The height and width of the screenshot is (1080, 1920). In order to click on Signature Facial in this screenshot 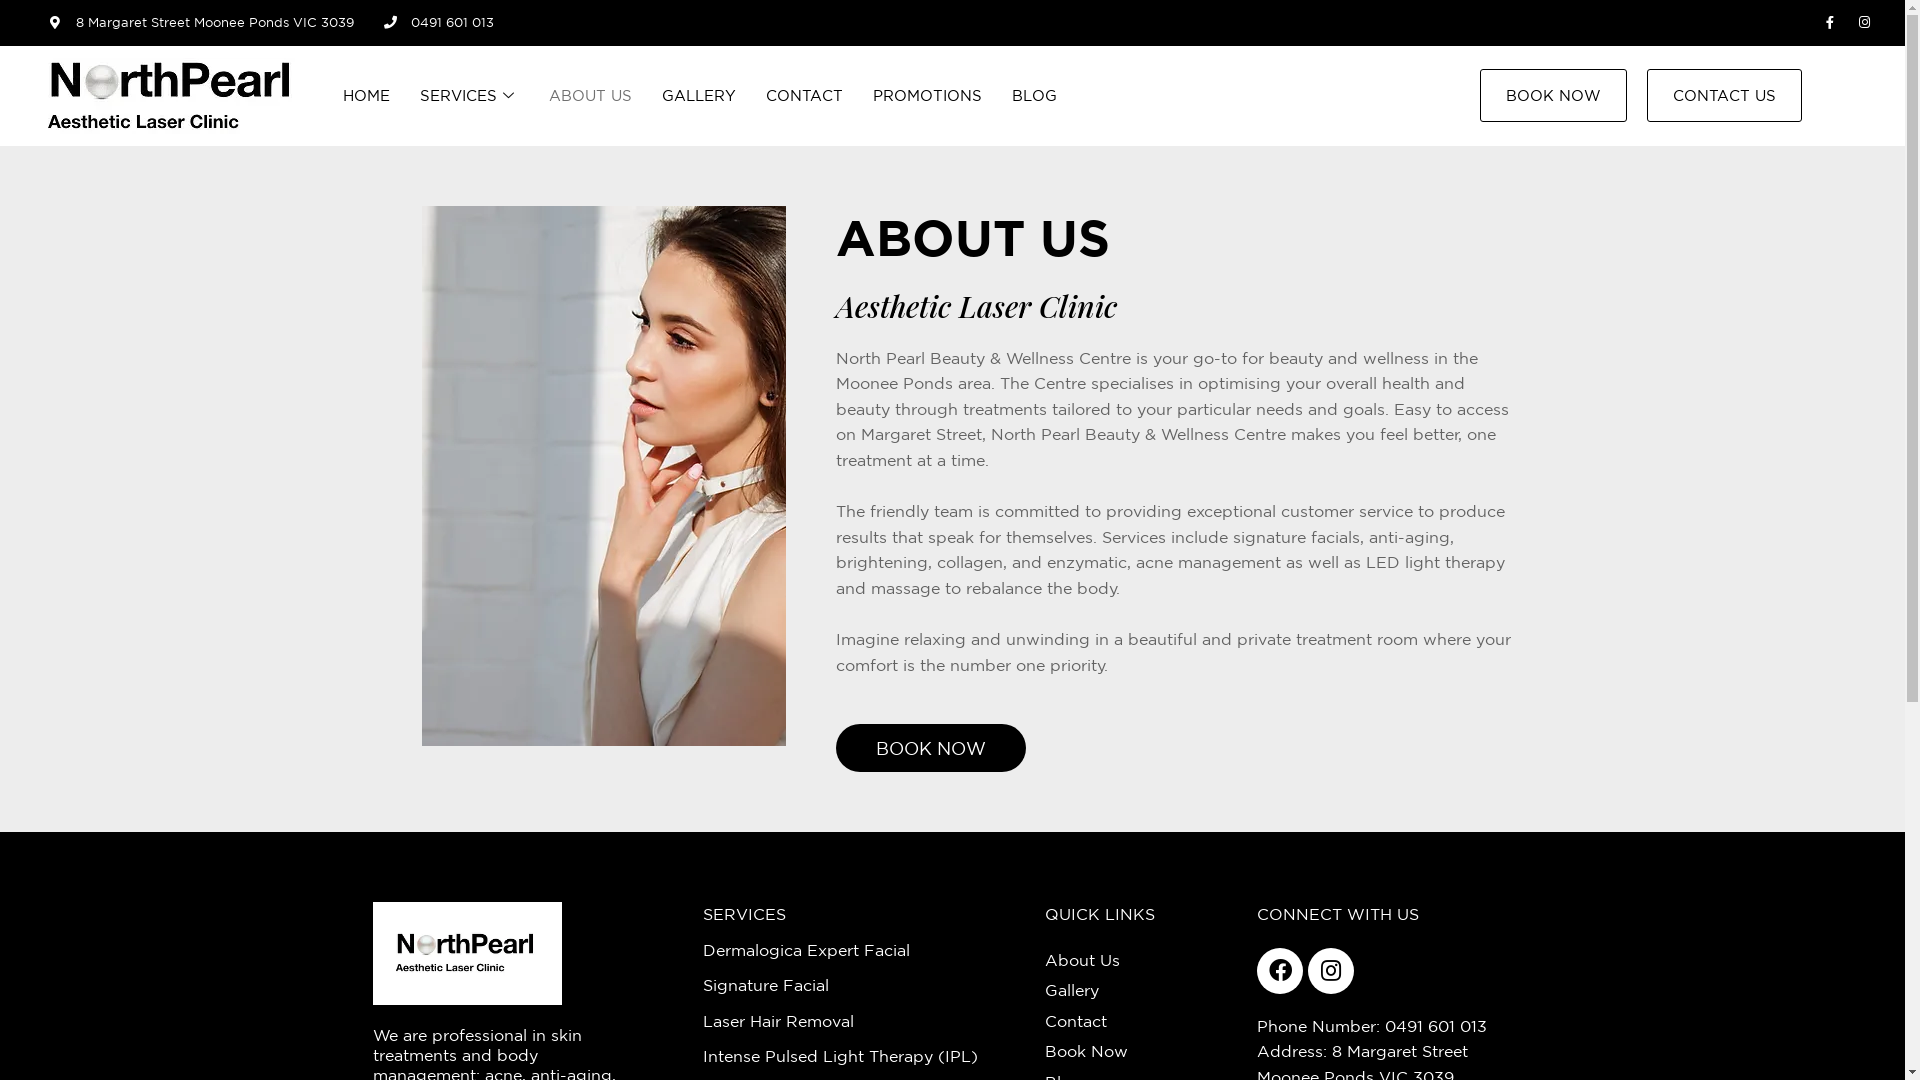, I will do `click(864, 986)`.